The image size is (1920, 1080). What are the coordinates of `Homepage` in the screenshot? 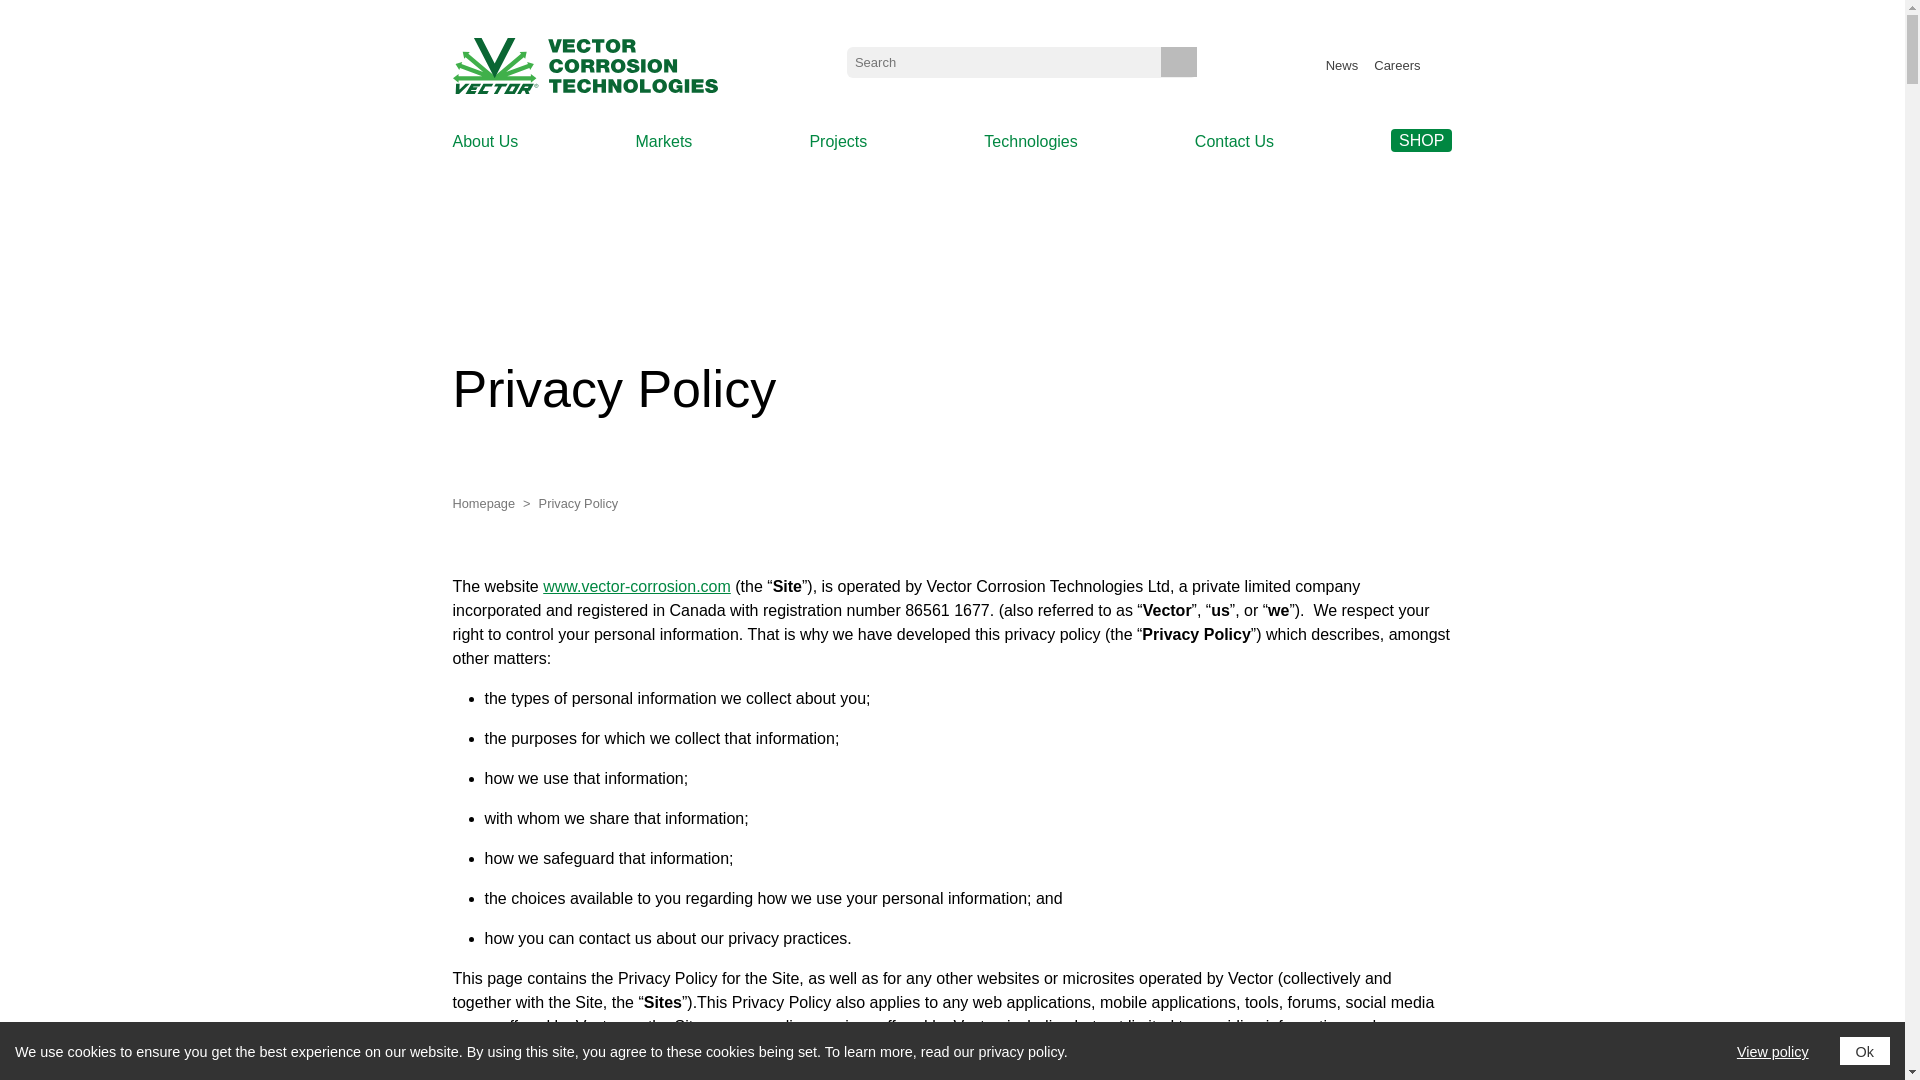 It's located at (486, 504).